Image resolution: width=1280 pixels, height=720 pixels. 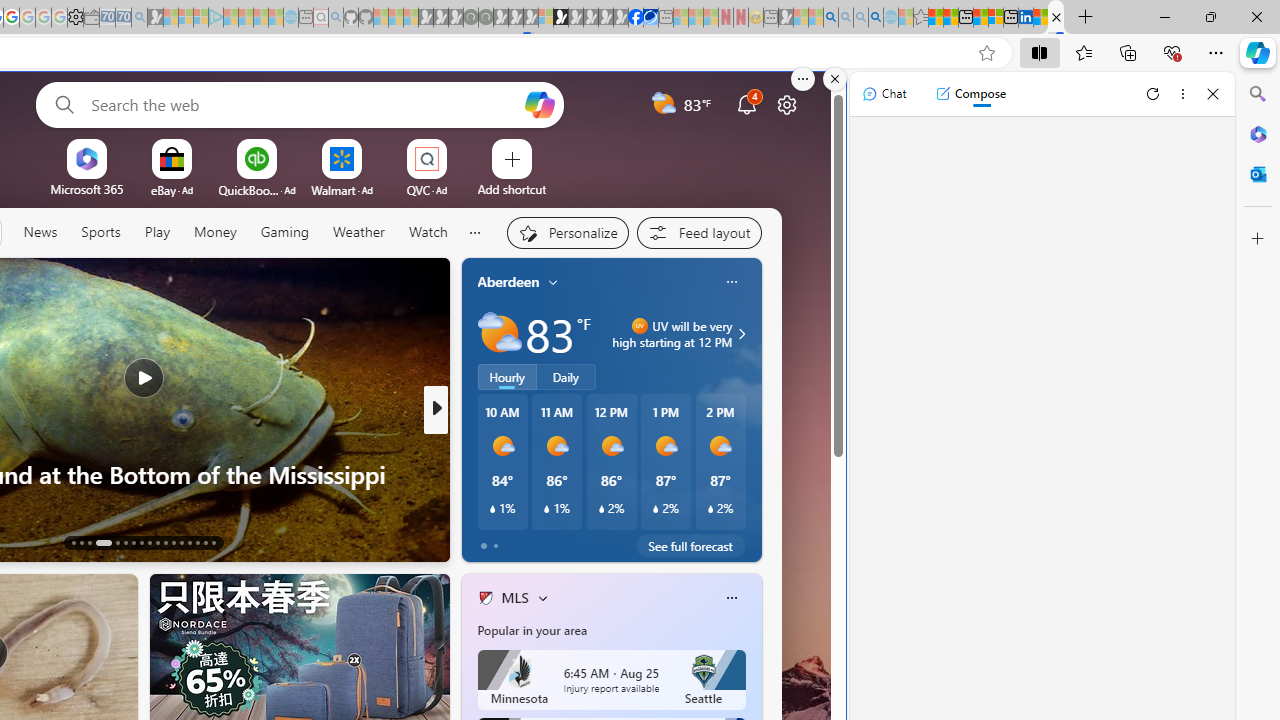 What do you see at coordinates (582, 541) in the screenshot?
I see `View comments 18 Comment` at bounding box center [582, 541].